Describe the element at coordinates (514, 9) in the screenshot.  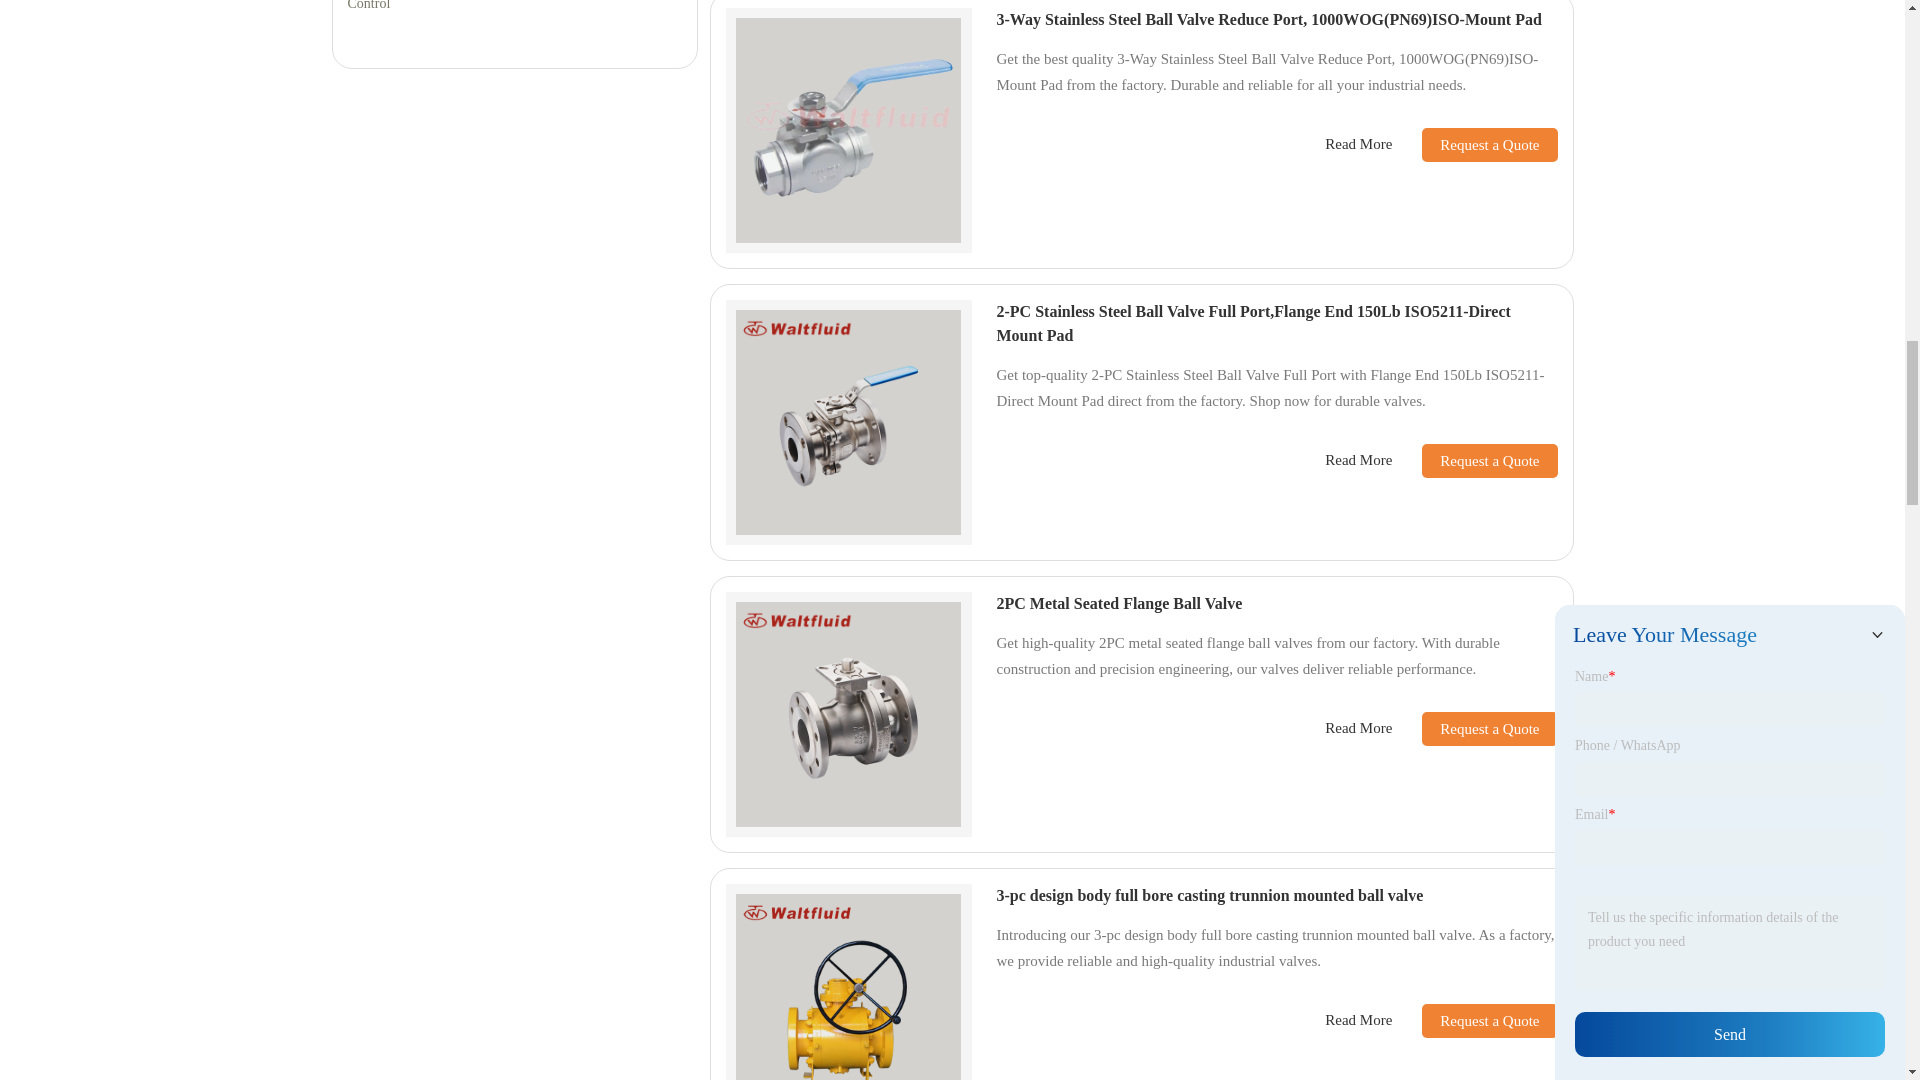
I see `Durable 3 Way Plastic Ball Valve for Effective Flow Control` at that location.